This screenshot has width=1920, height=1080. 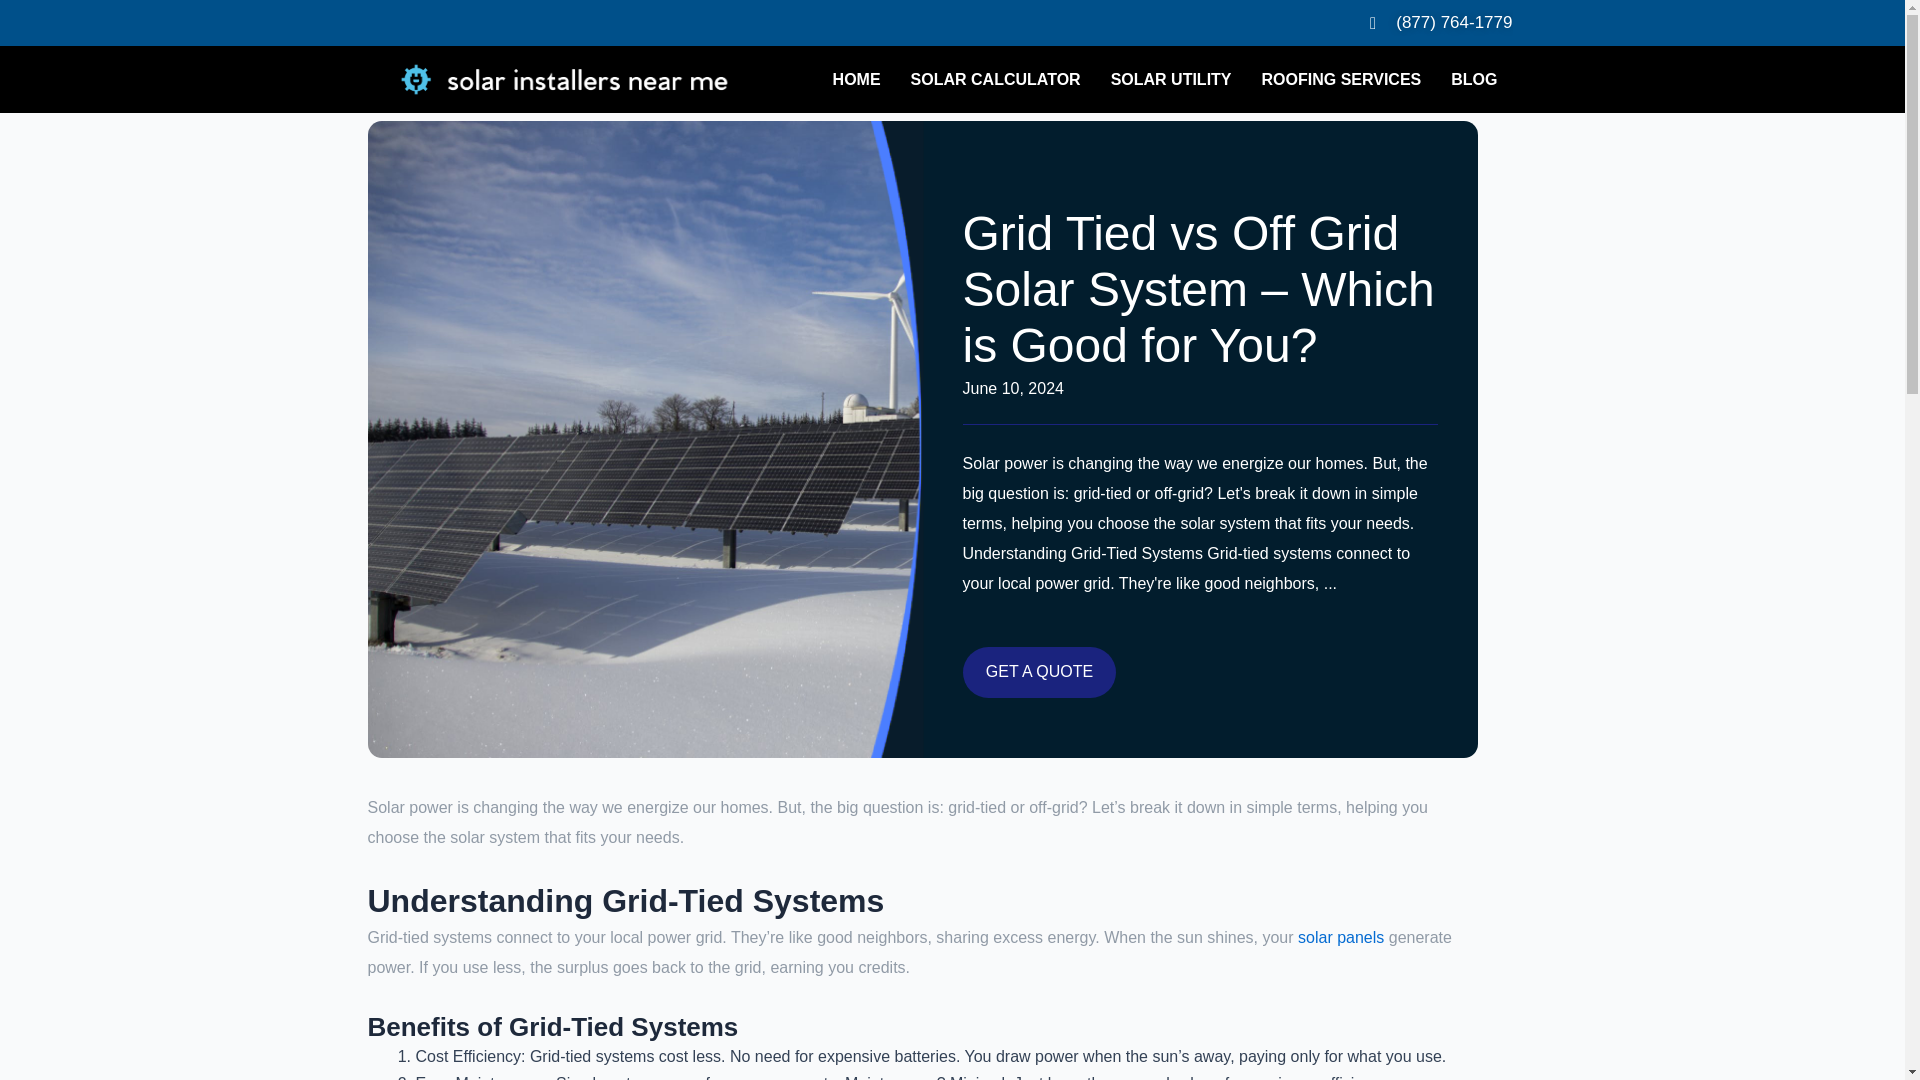 I want to click on solar panels, so click(x=1340, y=937).